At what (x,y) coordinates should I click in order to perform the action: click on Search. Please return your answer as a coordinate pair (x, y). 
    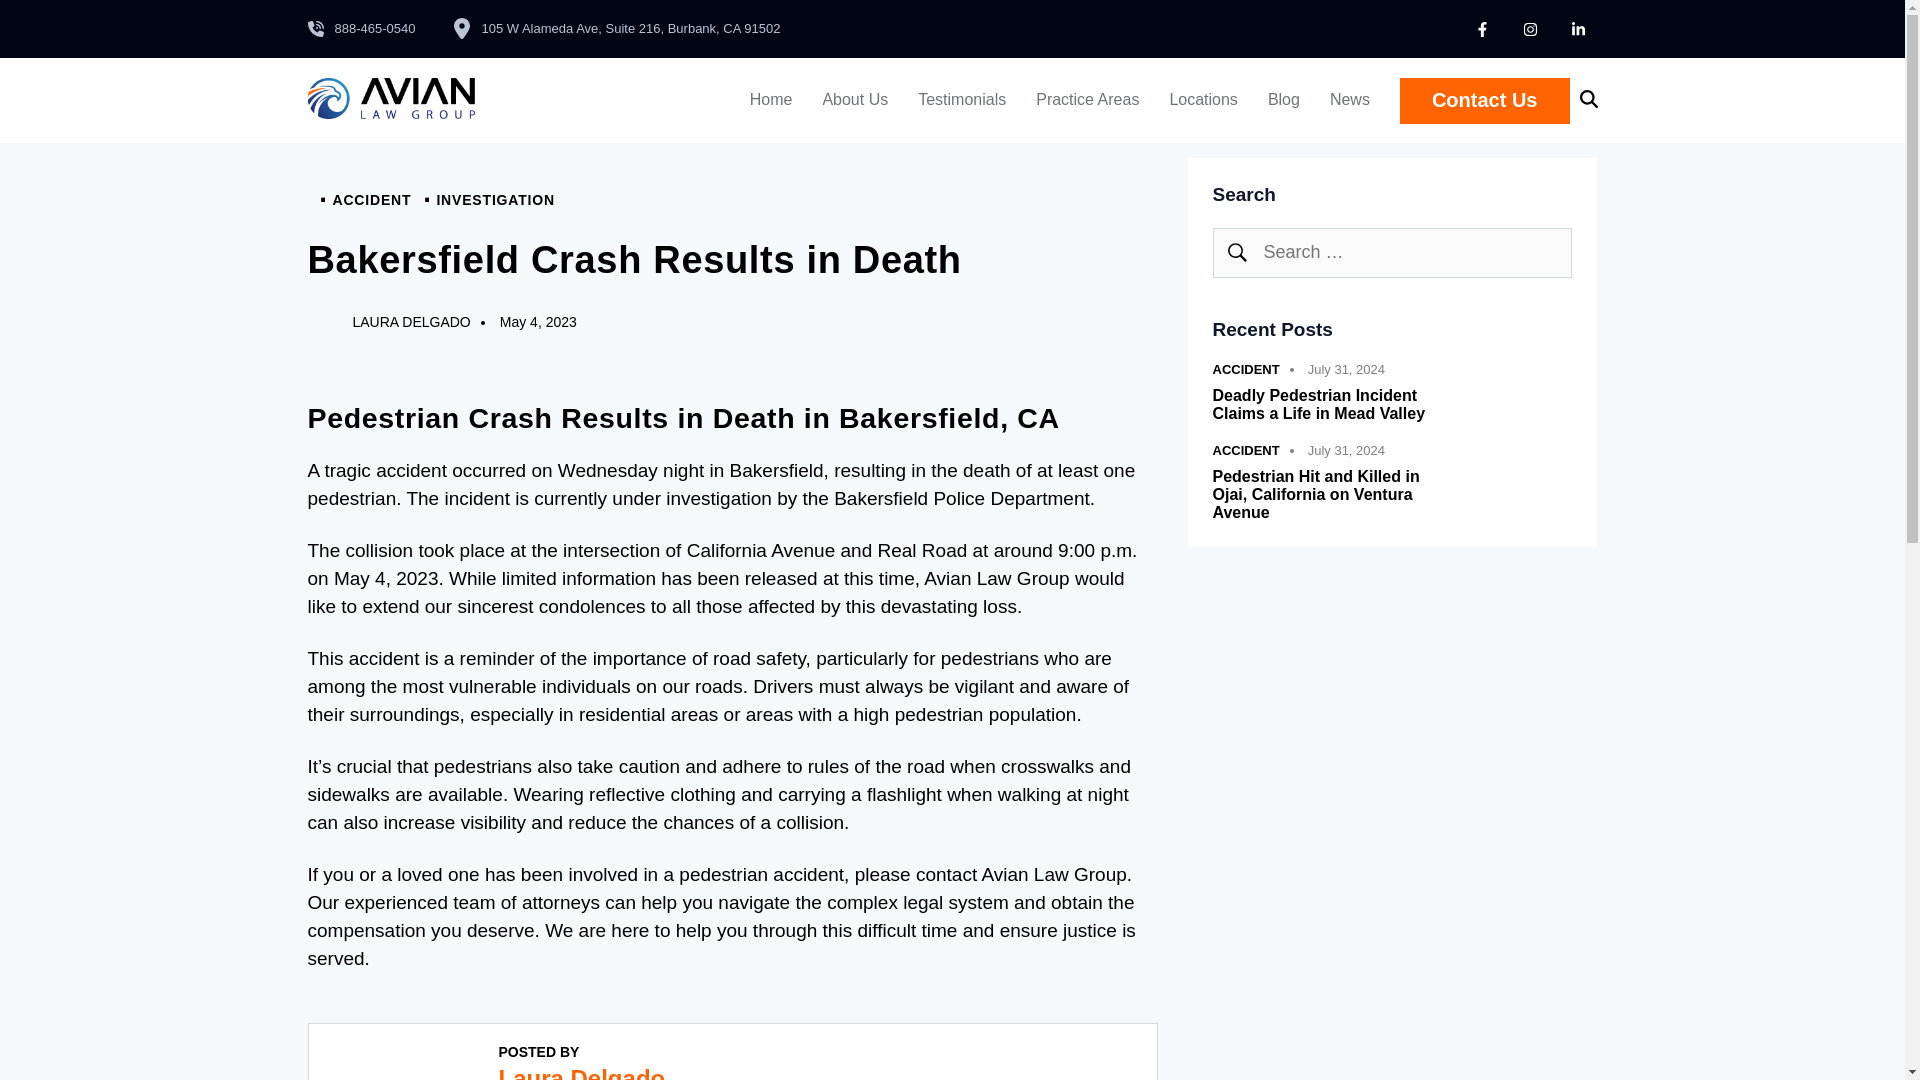
    Looking at the image, I should click on (1236, 252).